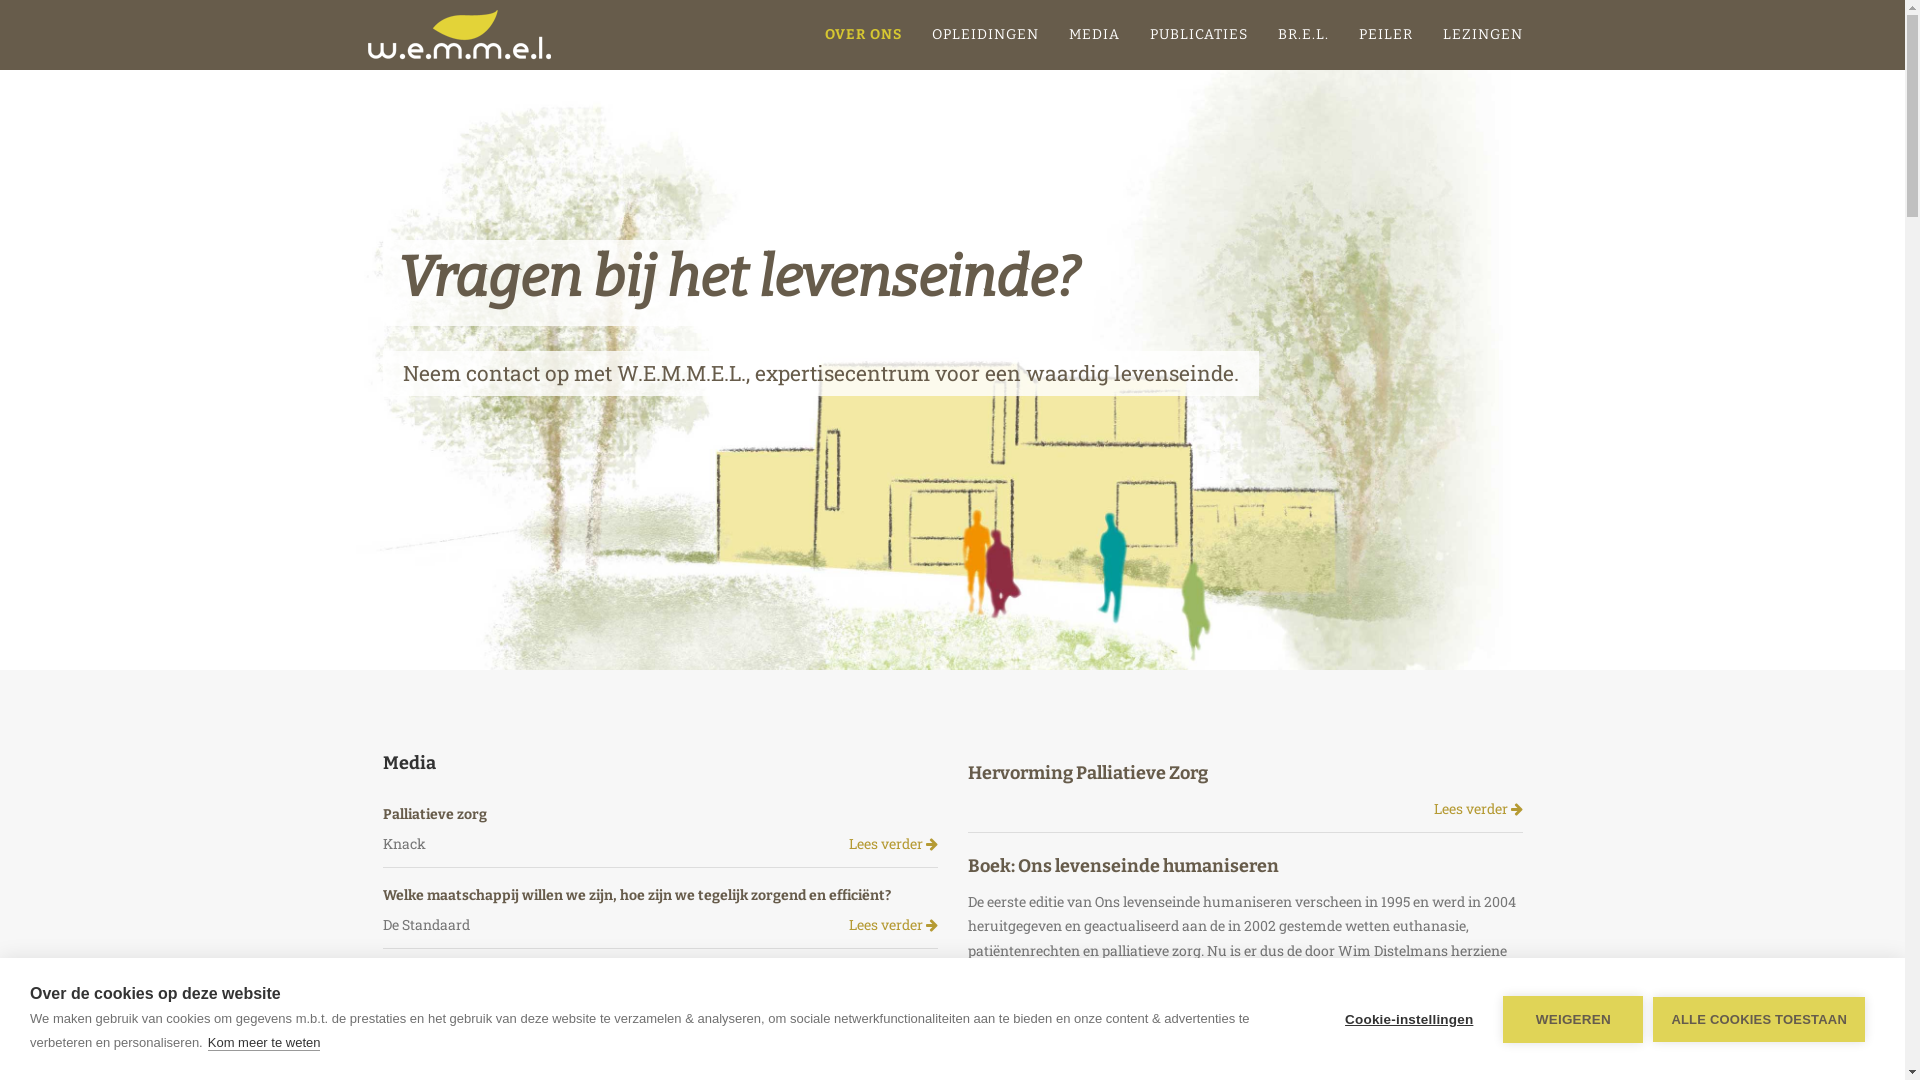 The height and width of the screenshot is (1080, 1920). I want to click on Lees verder, so click(892, 844).